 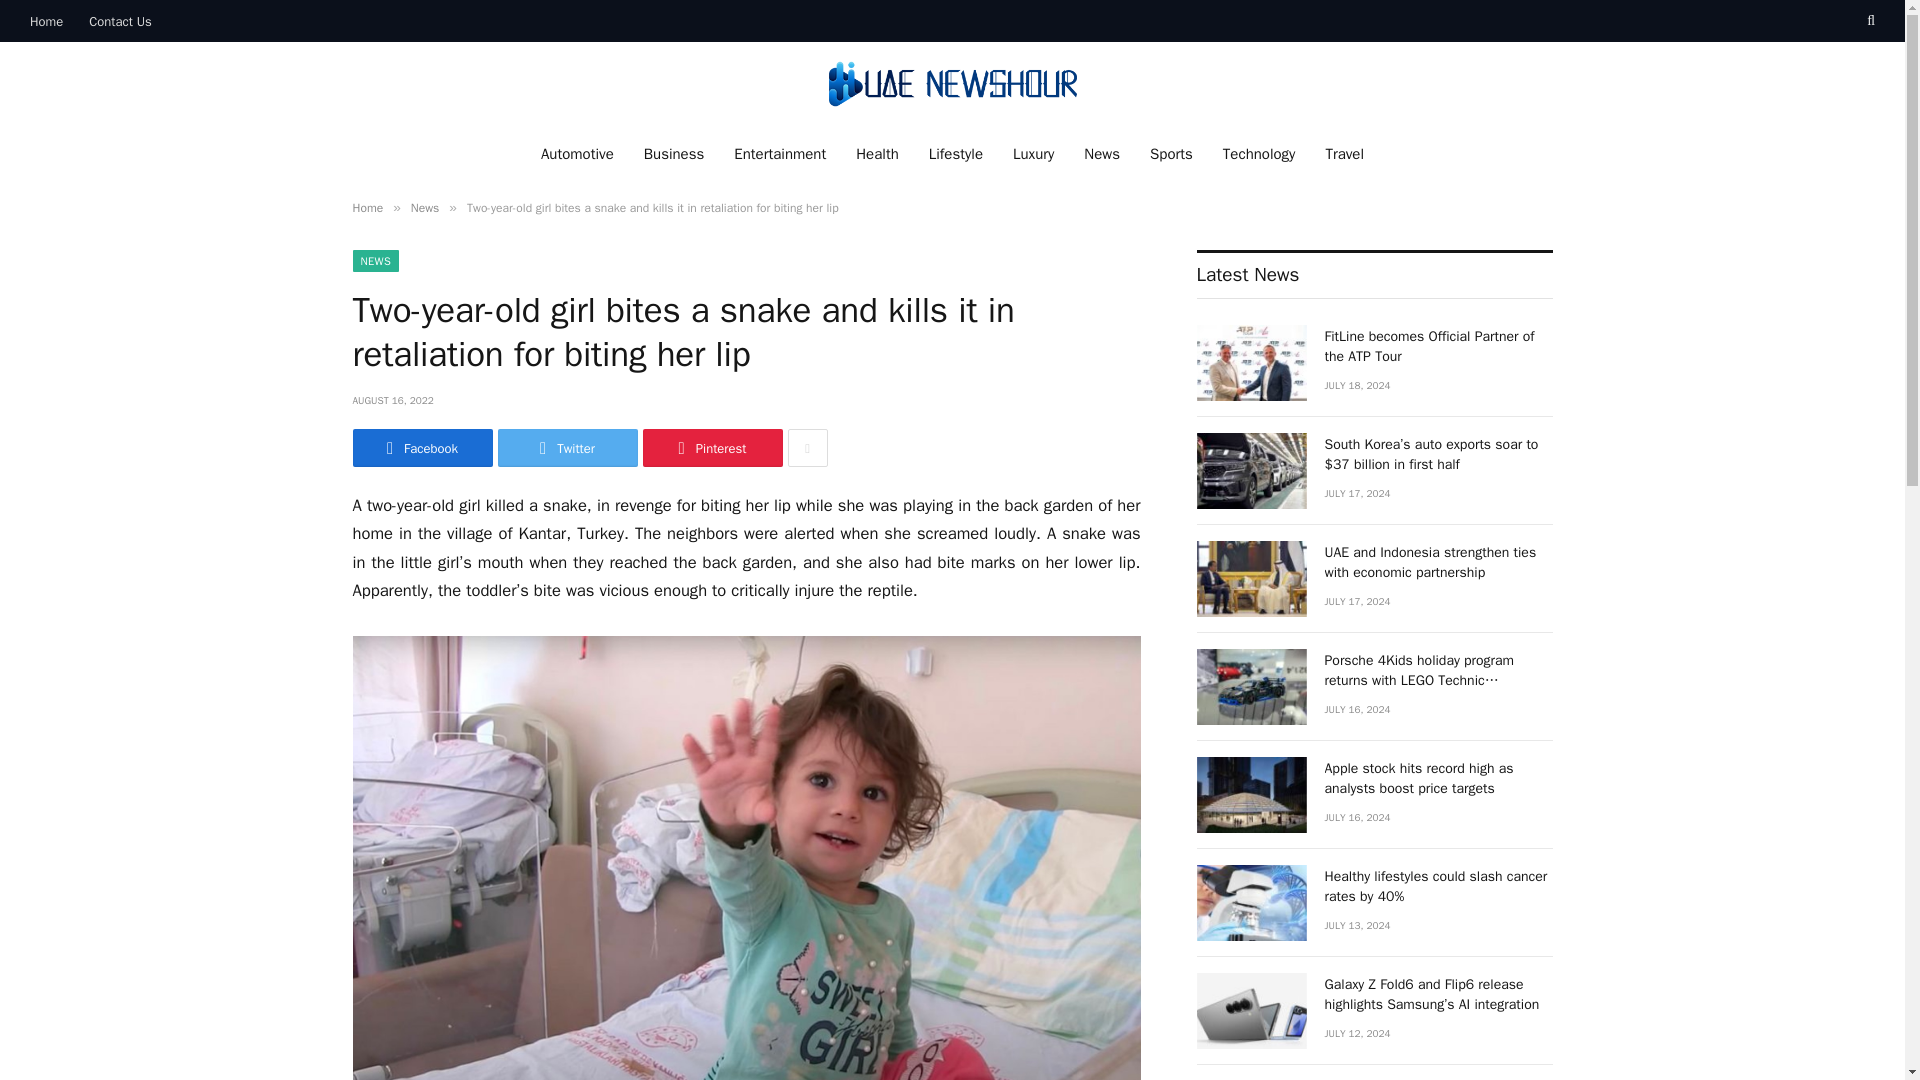 What do you see at coordinates (567, 447) in the screenshot?
I see `Twitter` at bounding box center [567, 447].